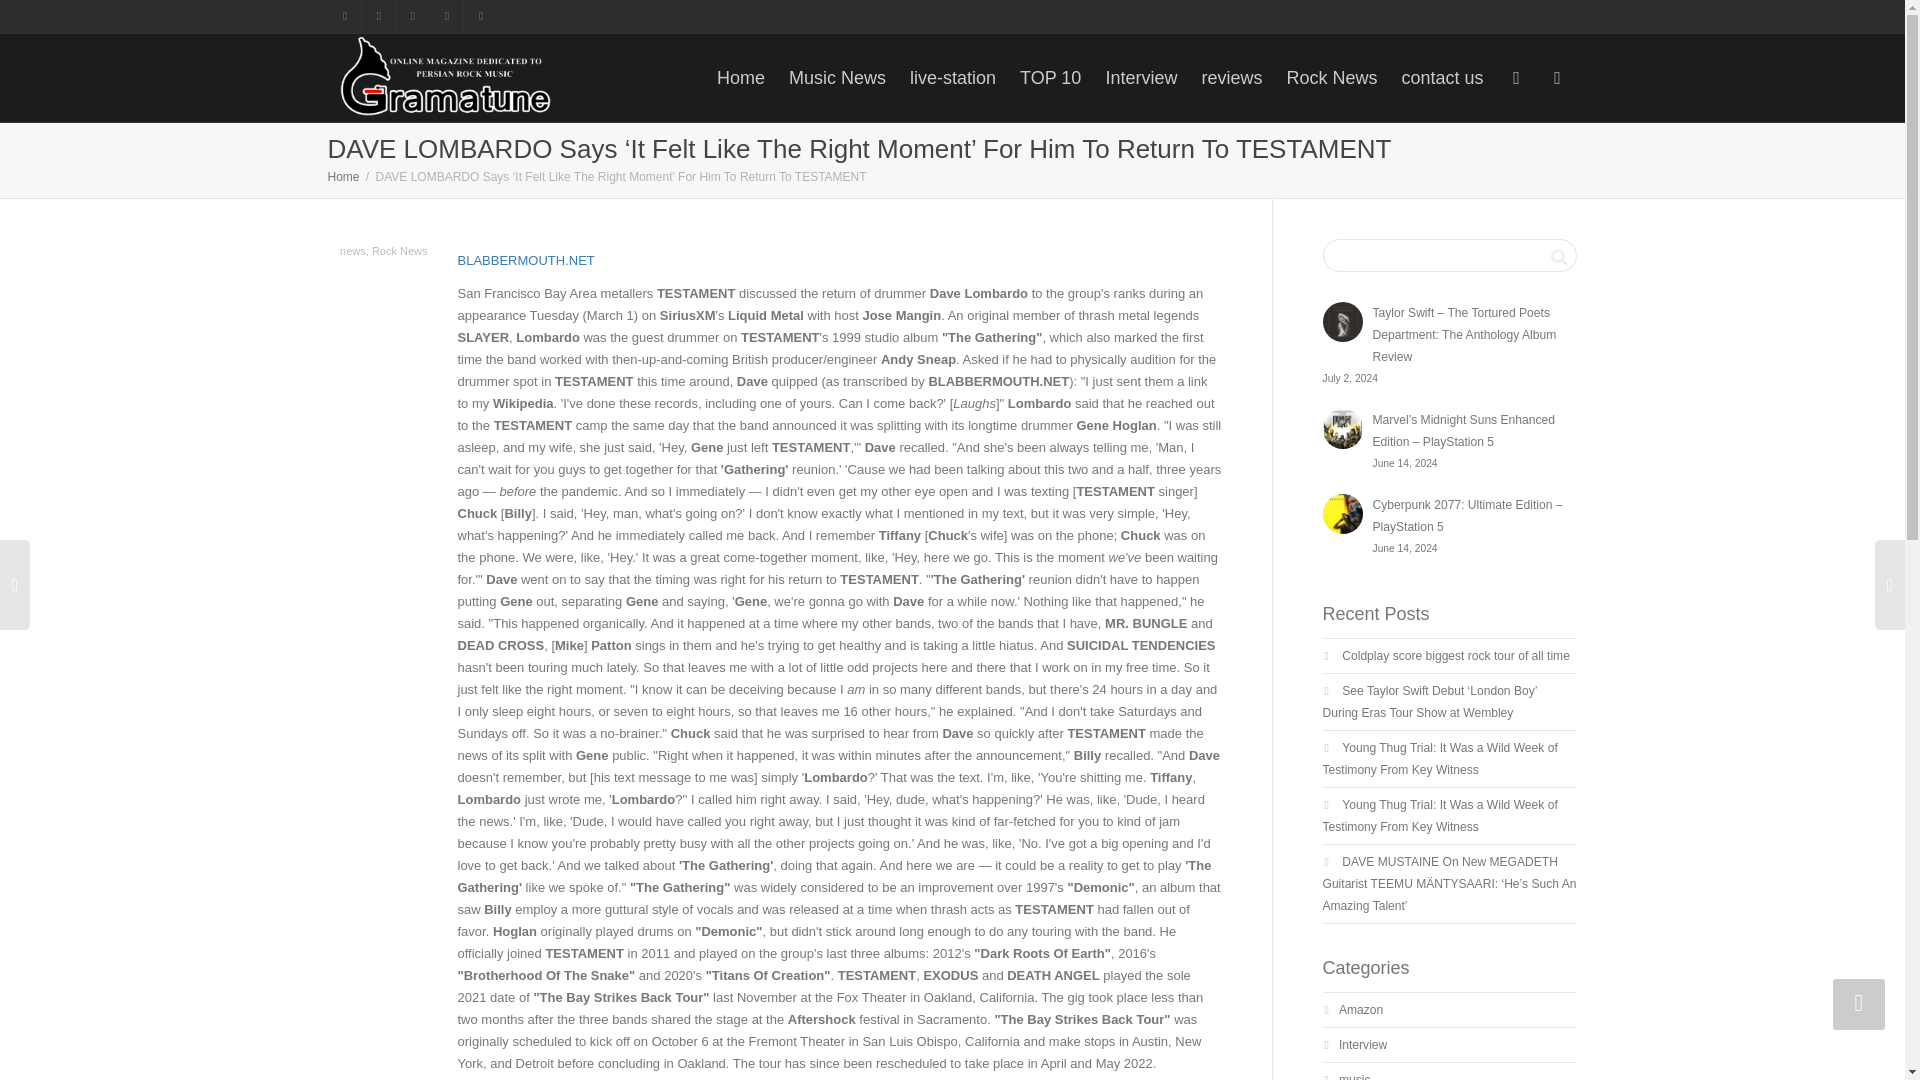 Image resolution: width=1920 pixels, height=1080 pixels. Describe the element at coordinates (1442, 78) in the screenshot. I see `contact us` at that location.